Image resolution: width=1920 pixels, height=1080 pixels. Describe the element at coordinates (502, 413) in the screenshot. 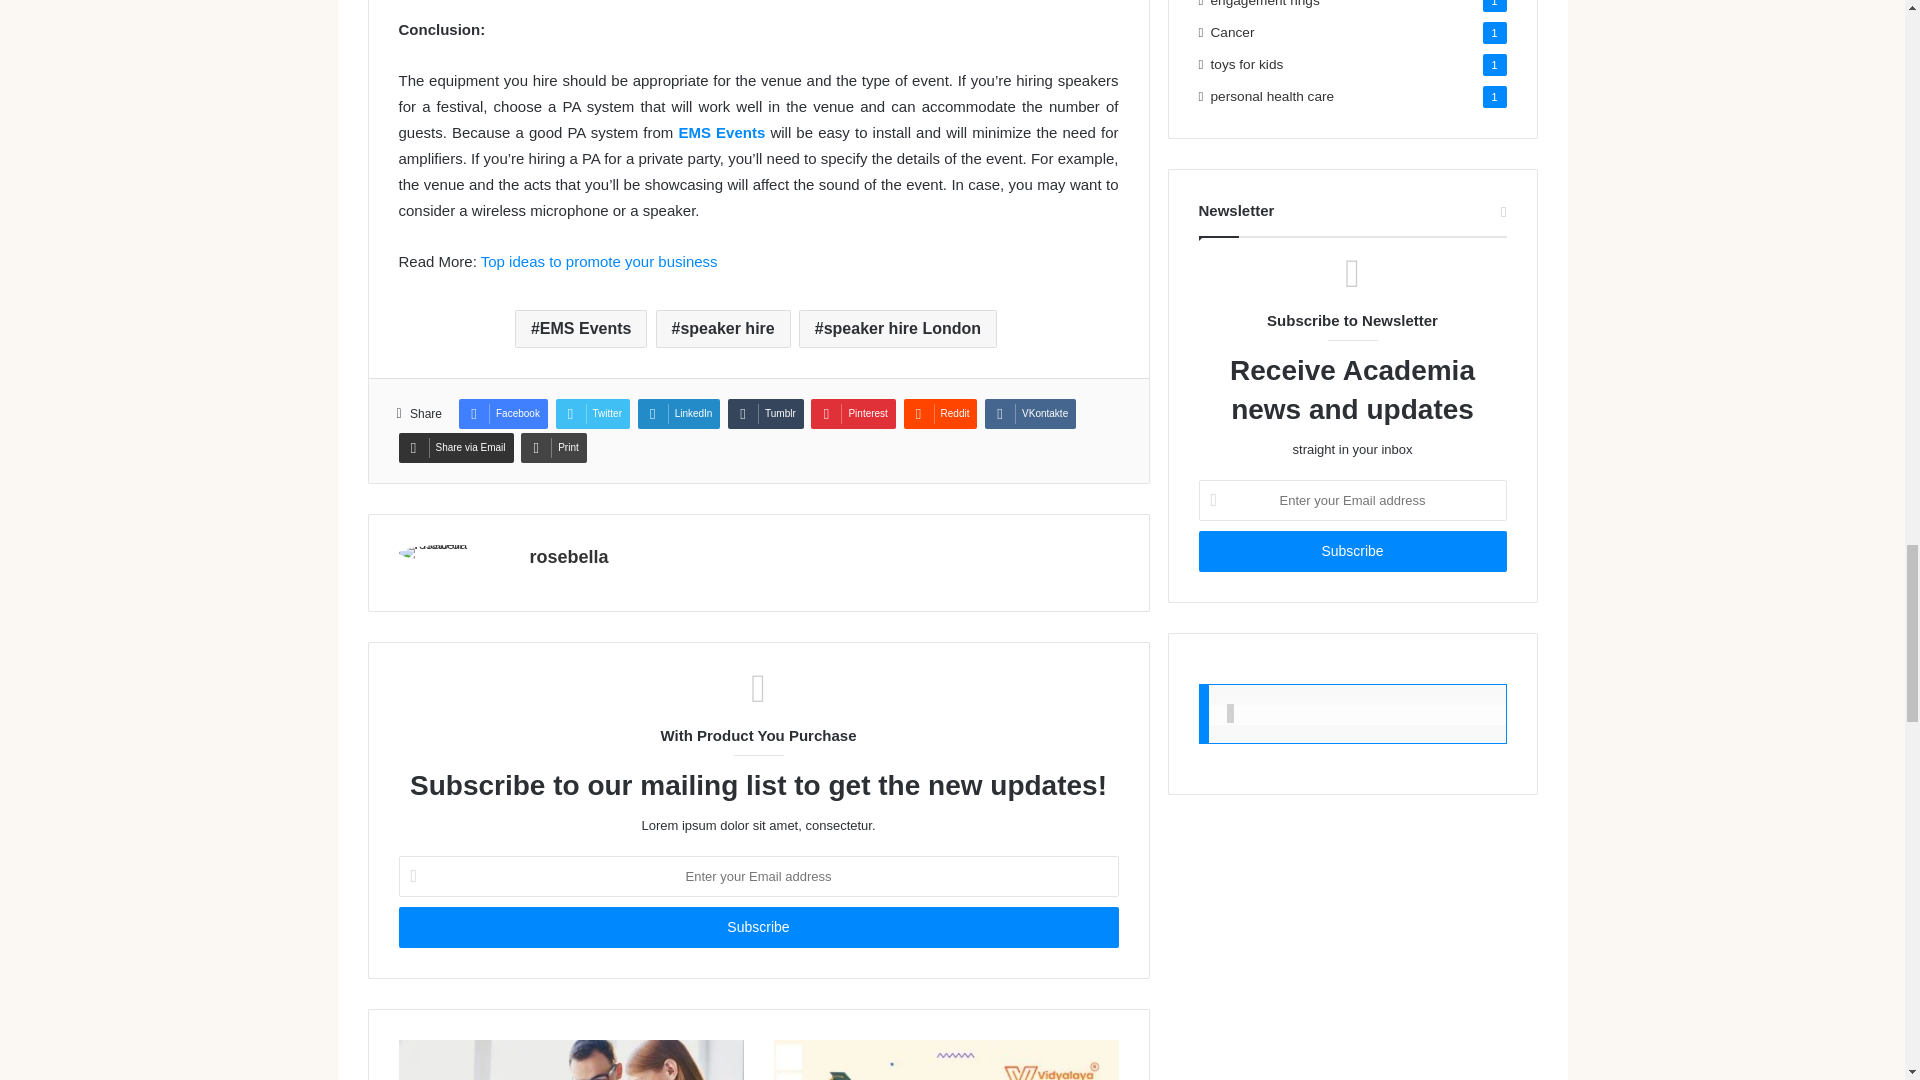

I see `Facebook` at that location.